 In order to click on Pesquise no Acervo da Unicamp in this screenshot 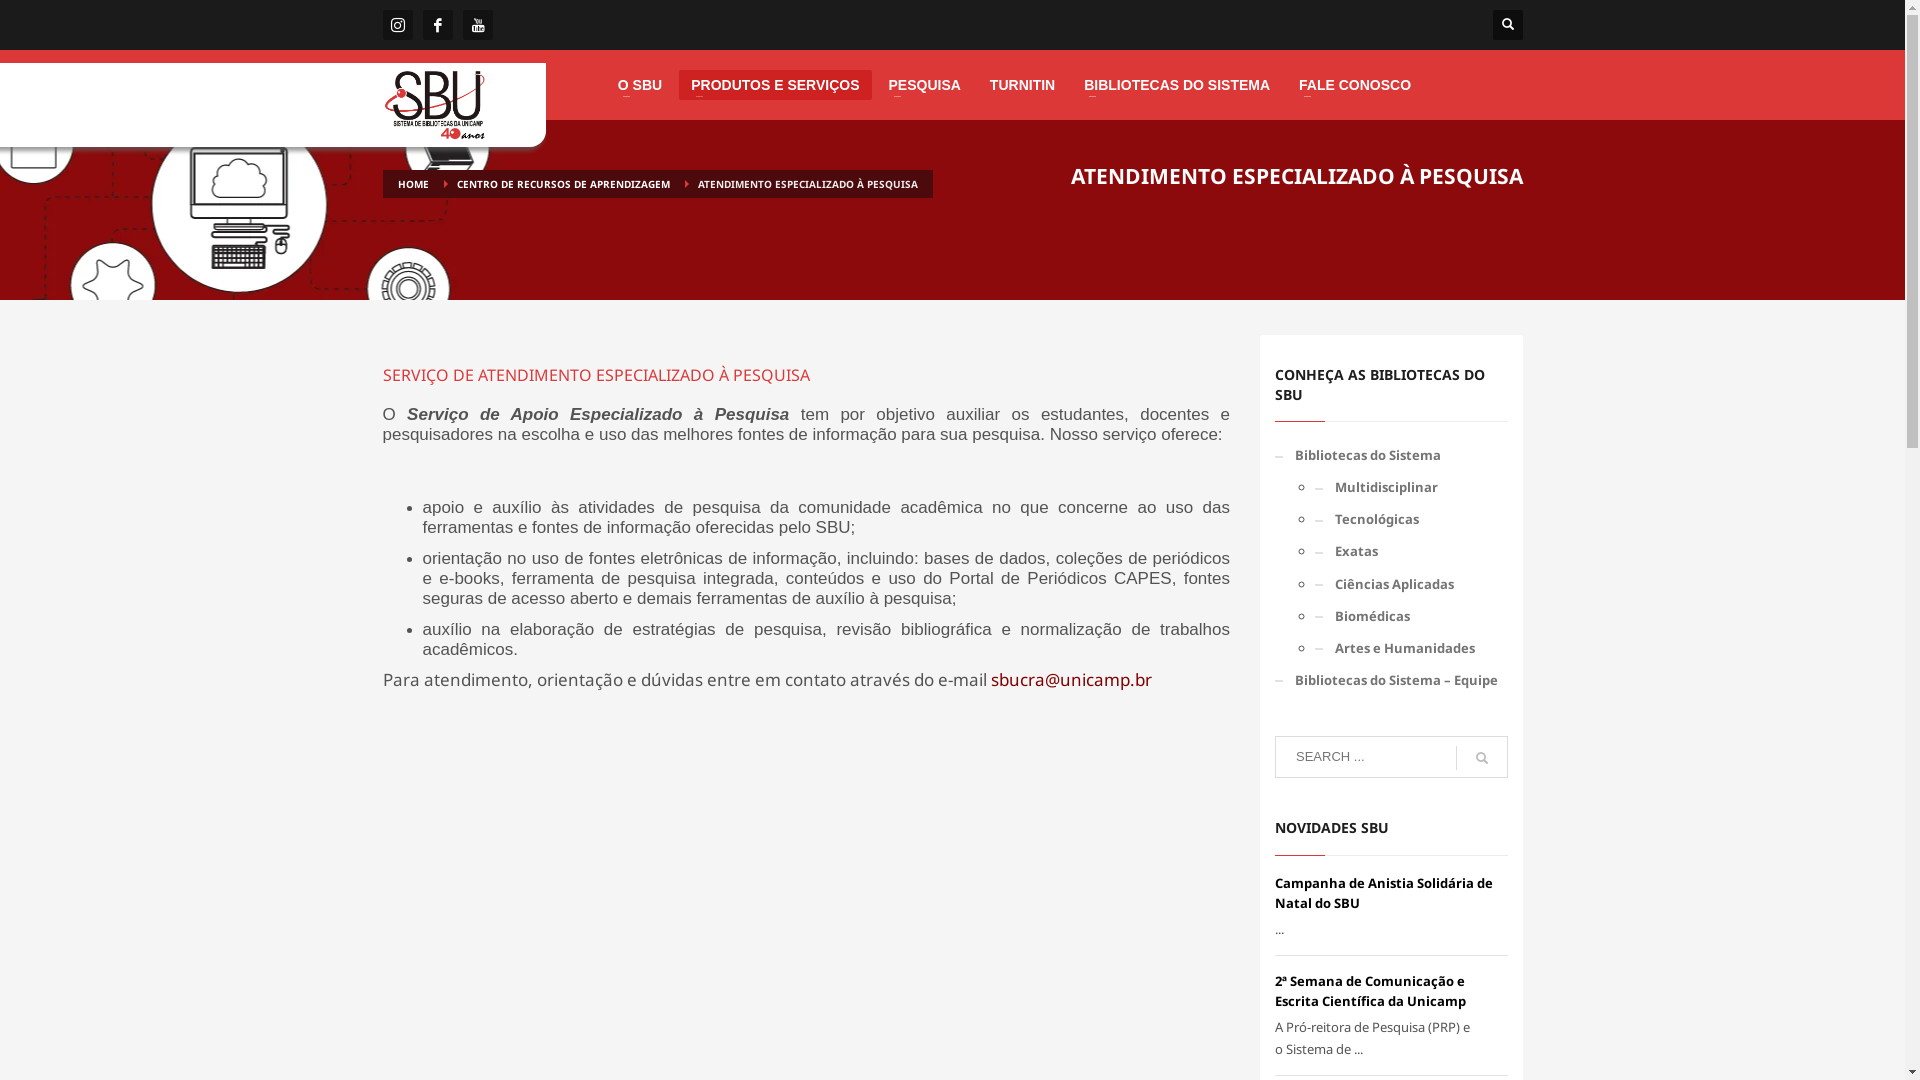, I will do `click(434, 105)`.